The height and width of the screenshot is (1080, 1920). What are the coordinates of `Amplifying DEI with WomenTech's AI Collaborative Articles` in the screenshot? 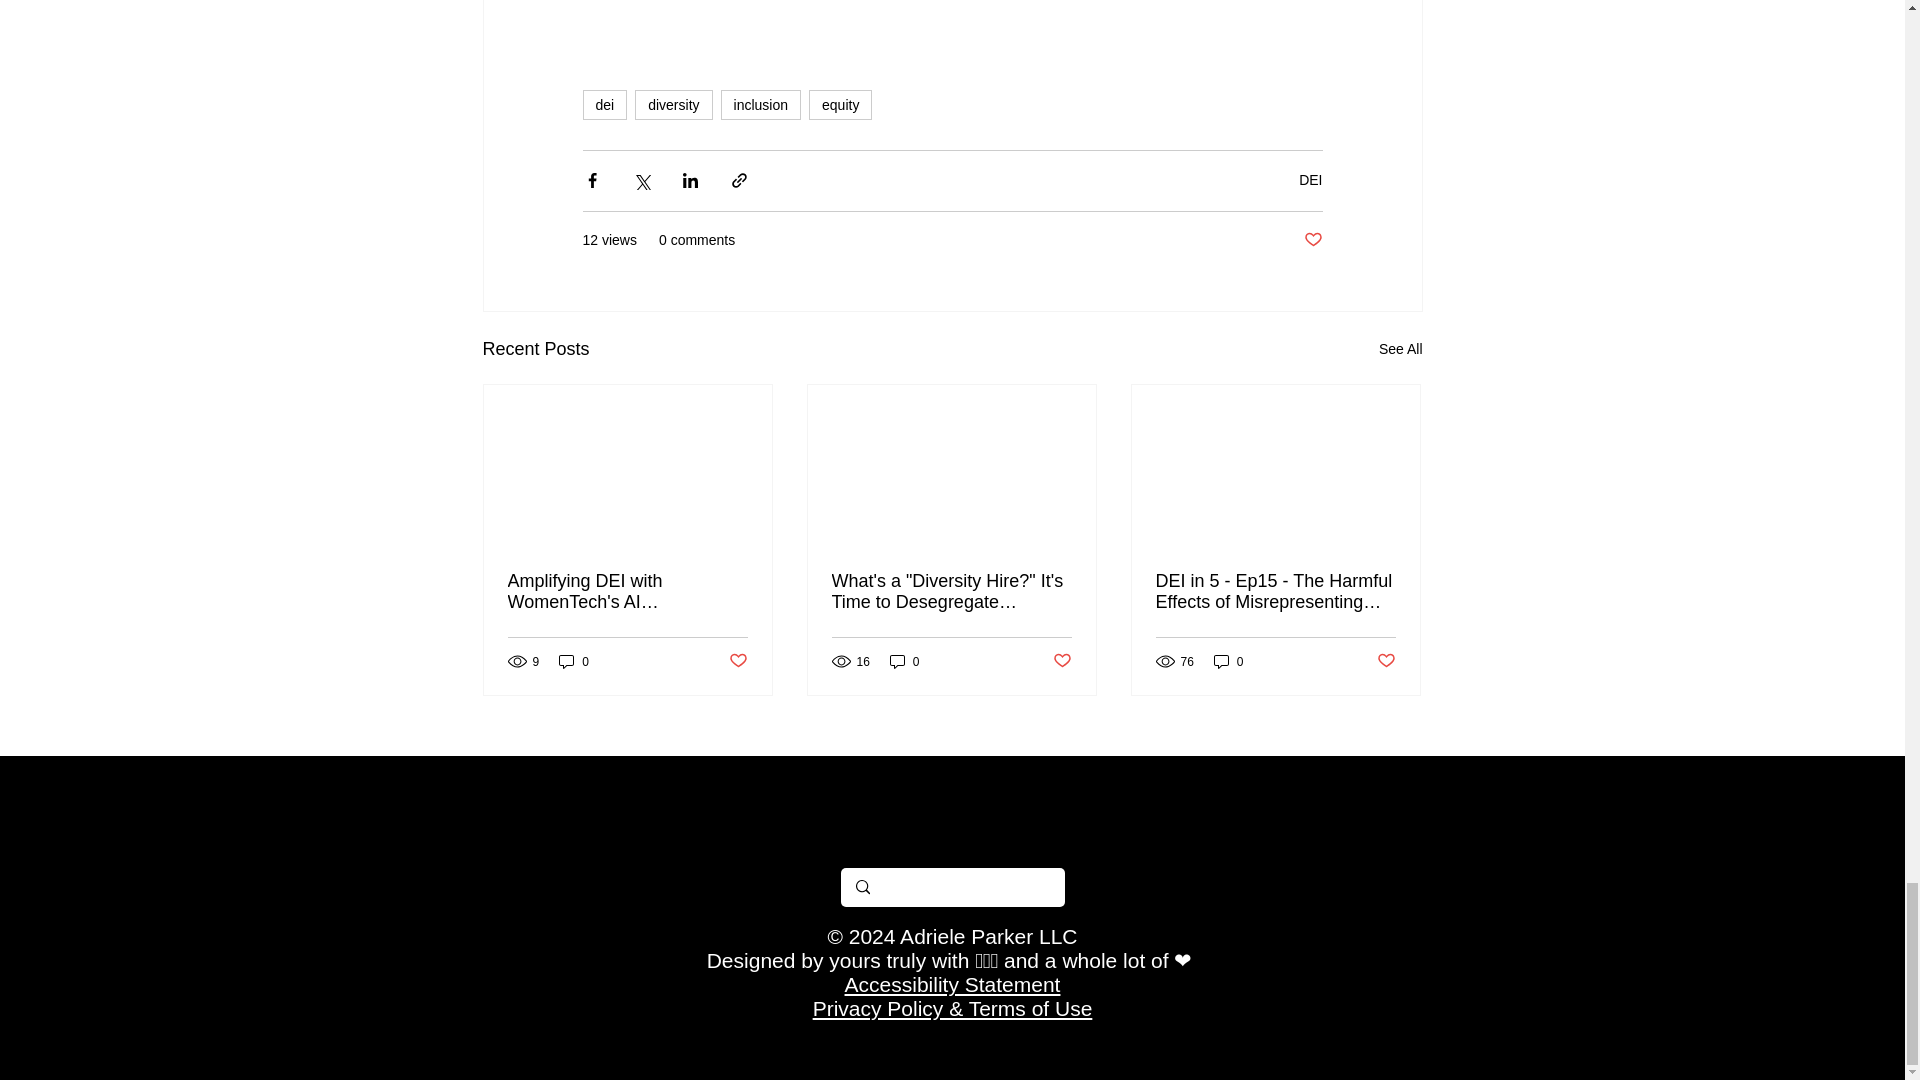 It's located at (628, 592).